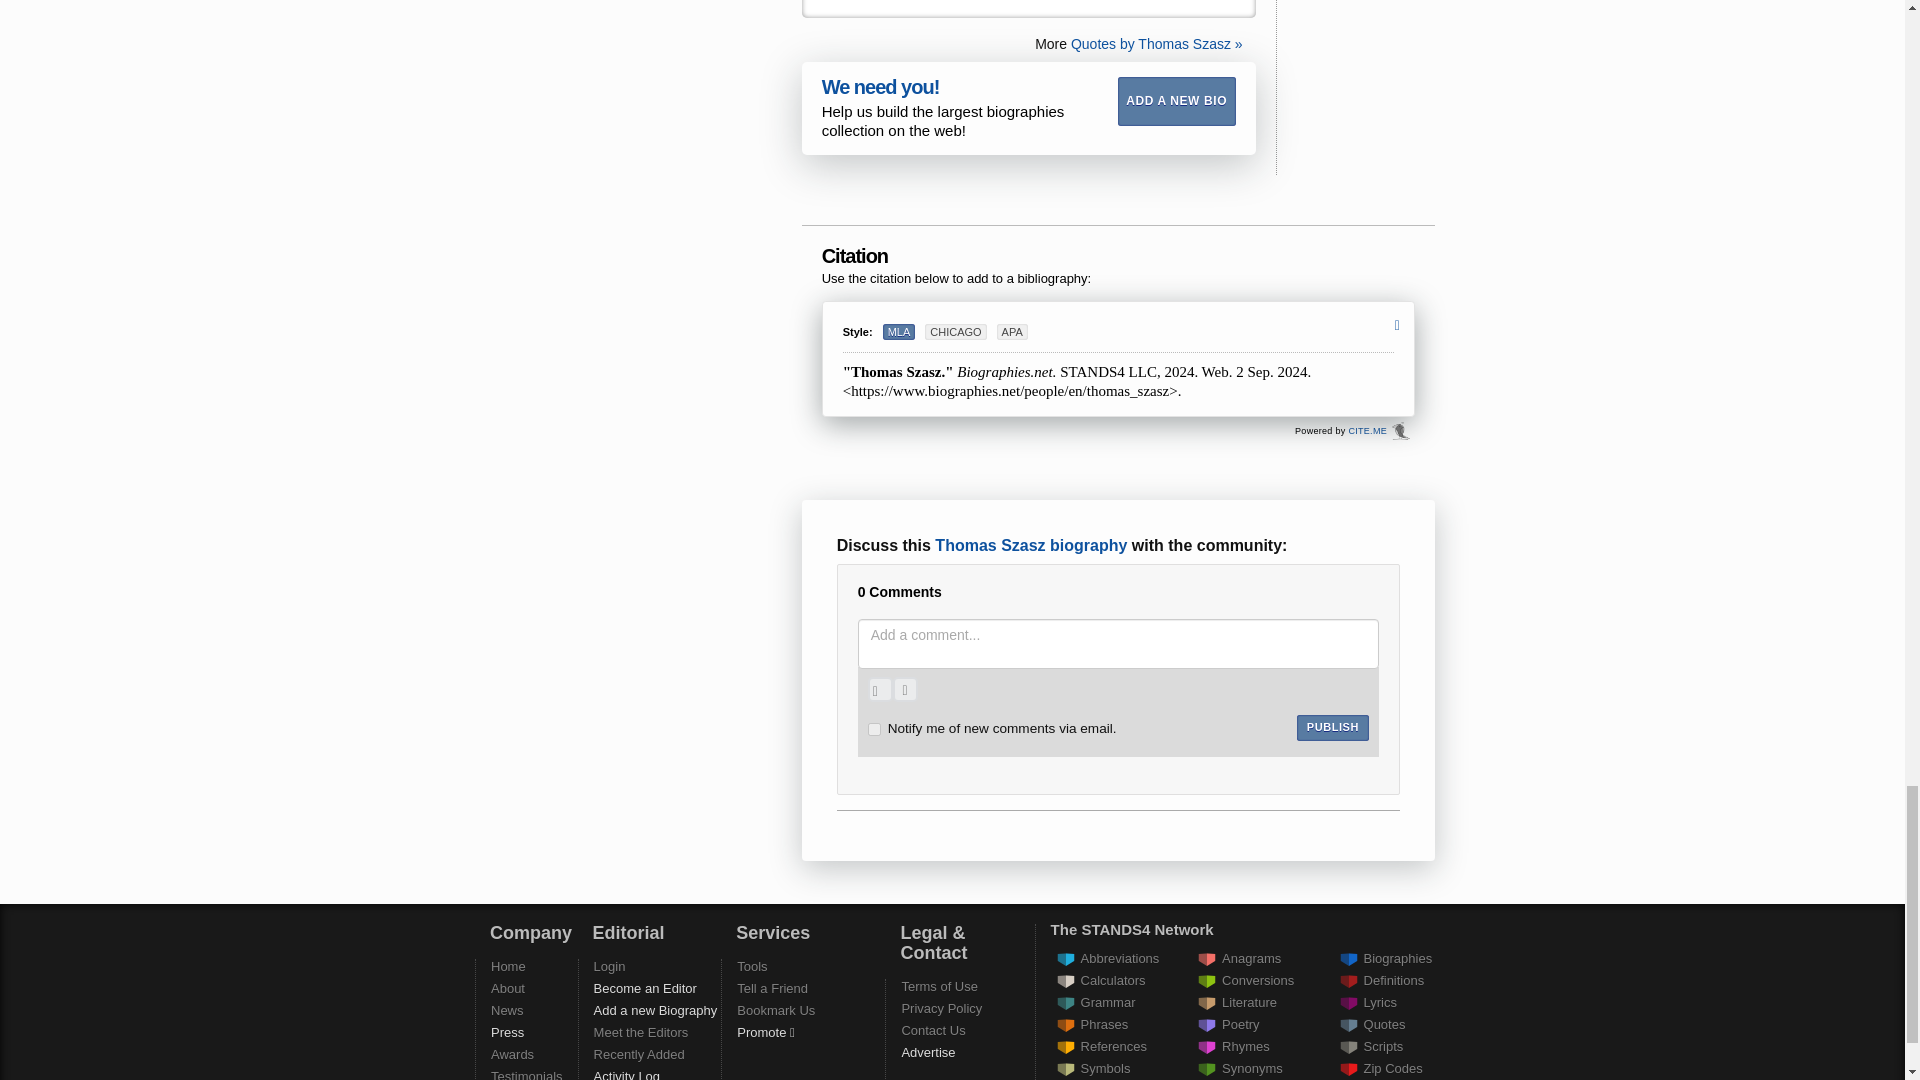 The image size is (1920, 1080). What do you see at coordinates (880, 690) in the screenshot?
I see `Upload an image` at bounding box center [880, 690].